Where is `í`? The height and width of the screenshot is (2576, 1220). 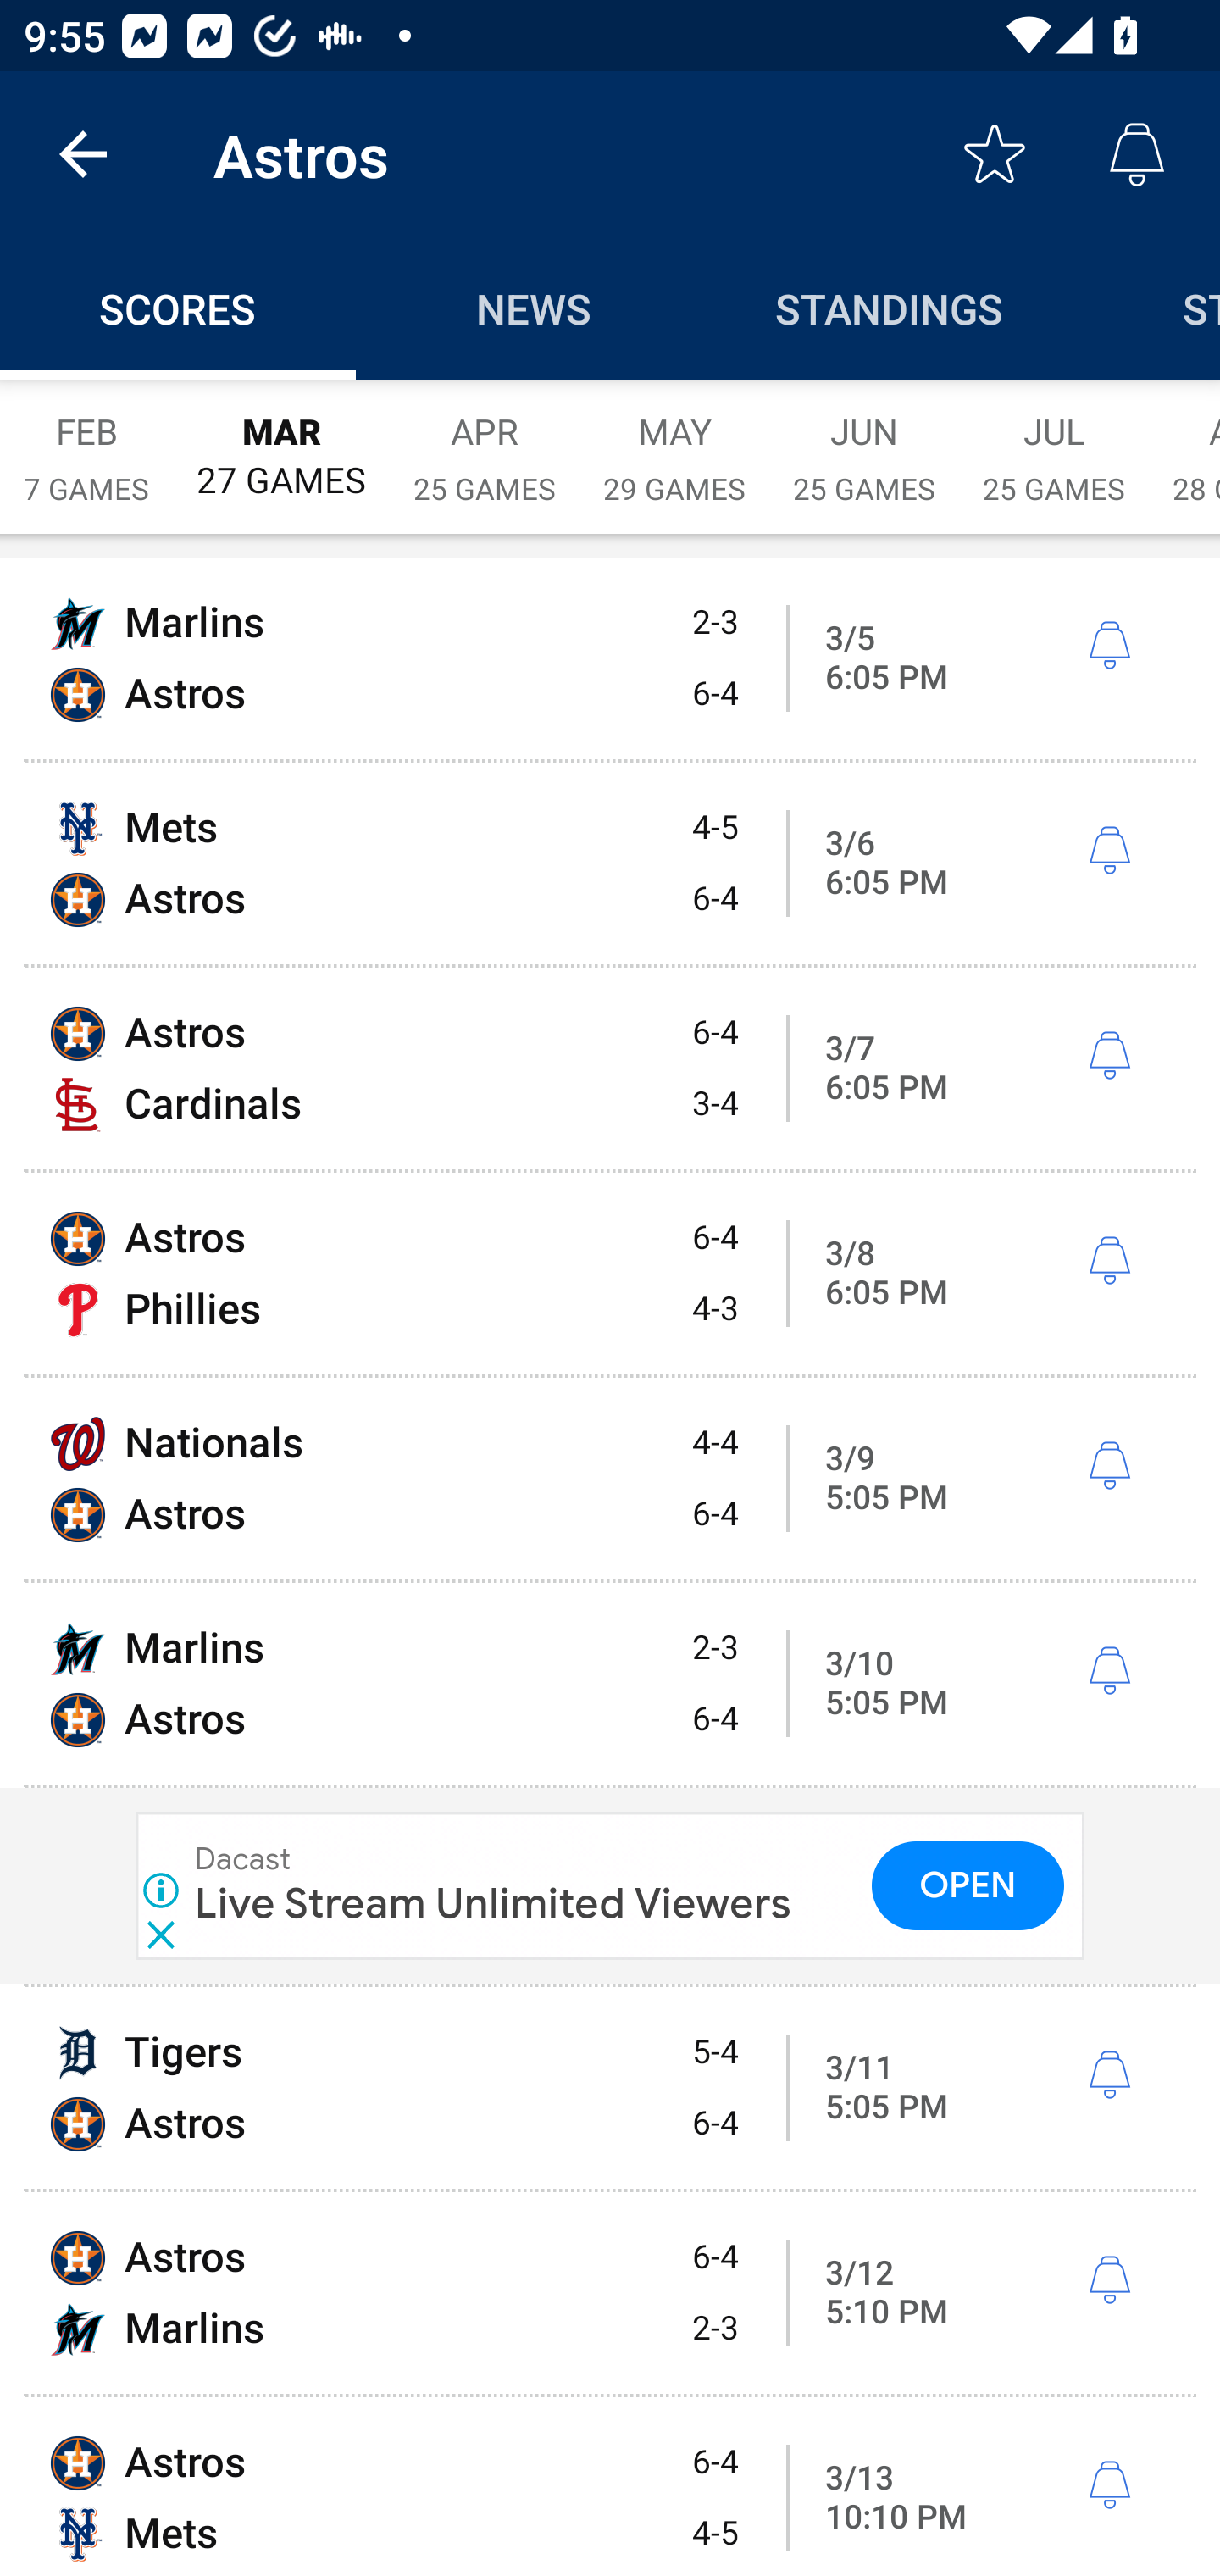
í is located at coordinates (1109, 2074).